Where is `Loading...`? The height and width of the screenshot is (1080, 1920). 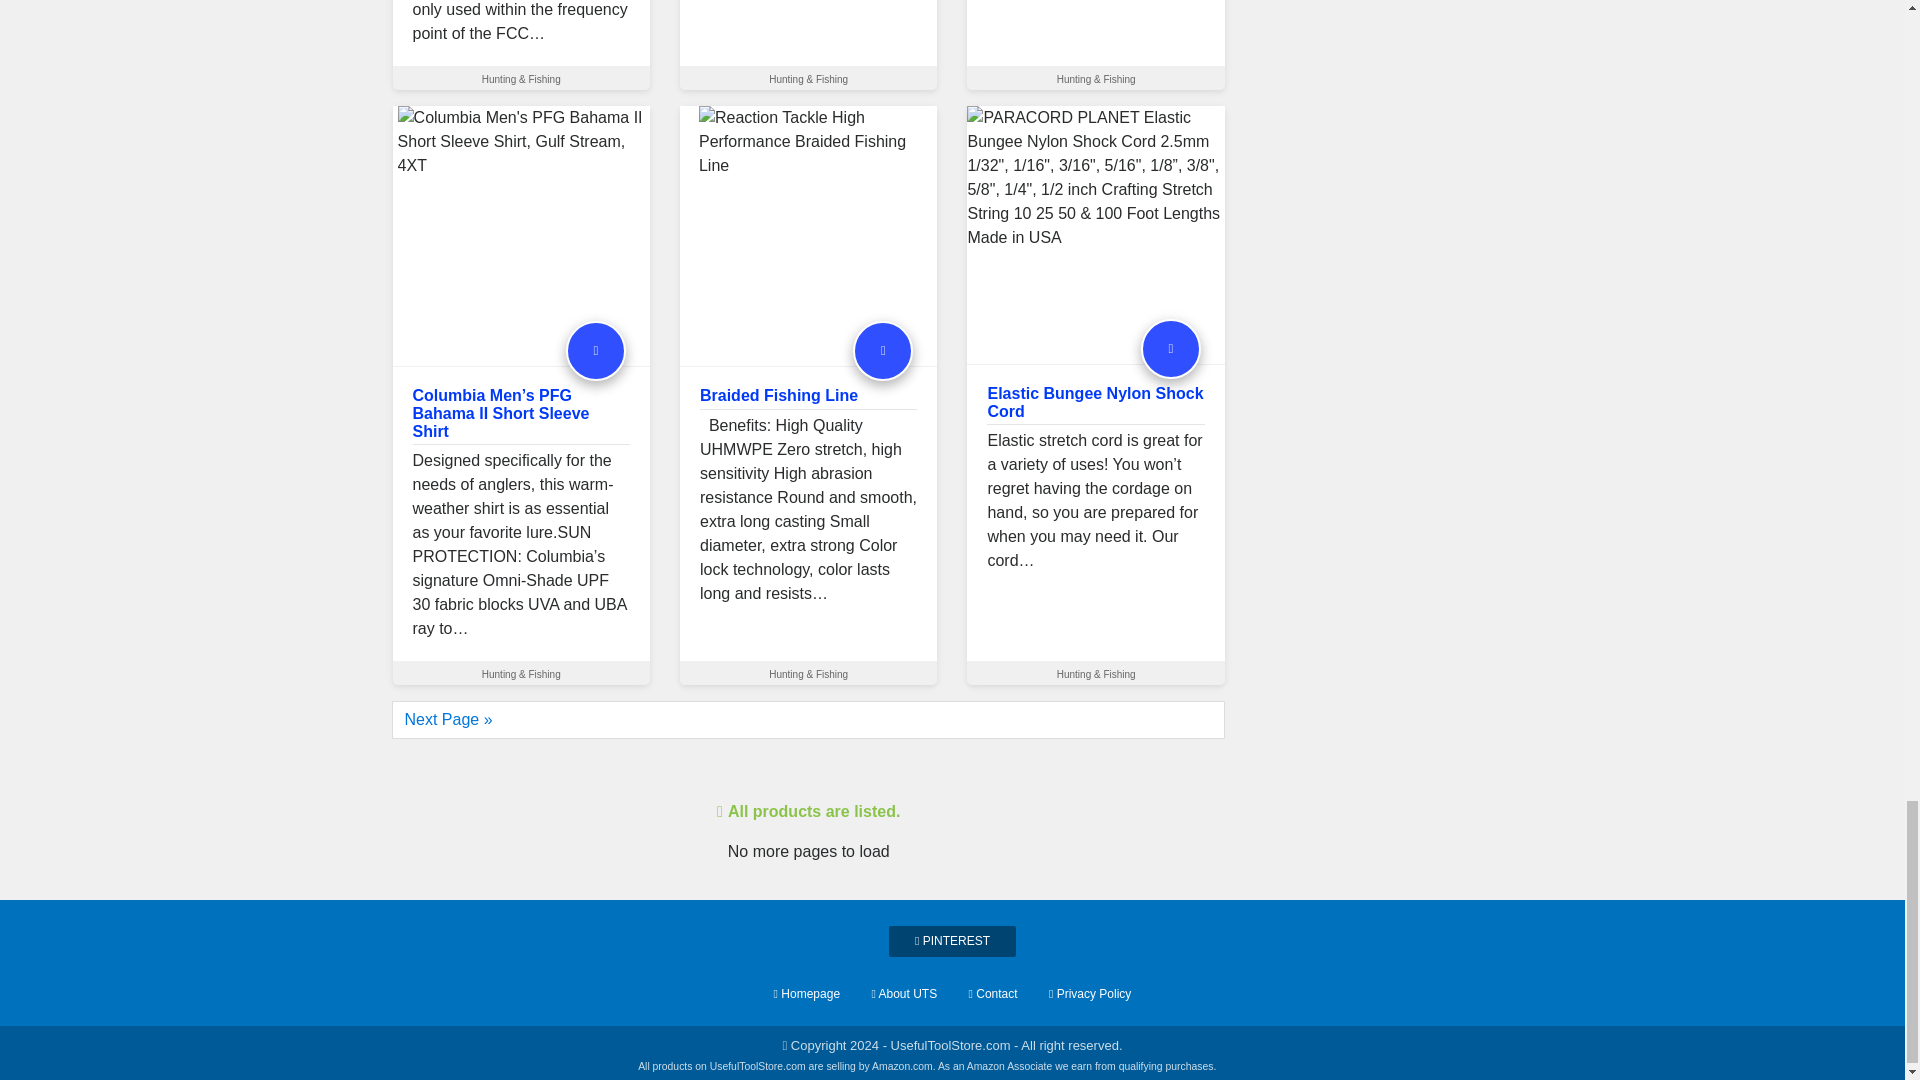
Loading... is located at coordinates (808, 812).